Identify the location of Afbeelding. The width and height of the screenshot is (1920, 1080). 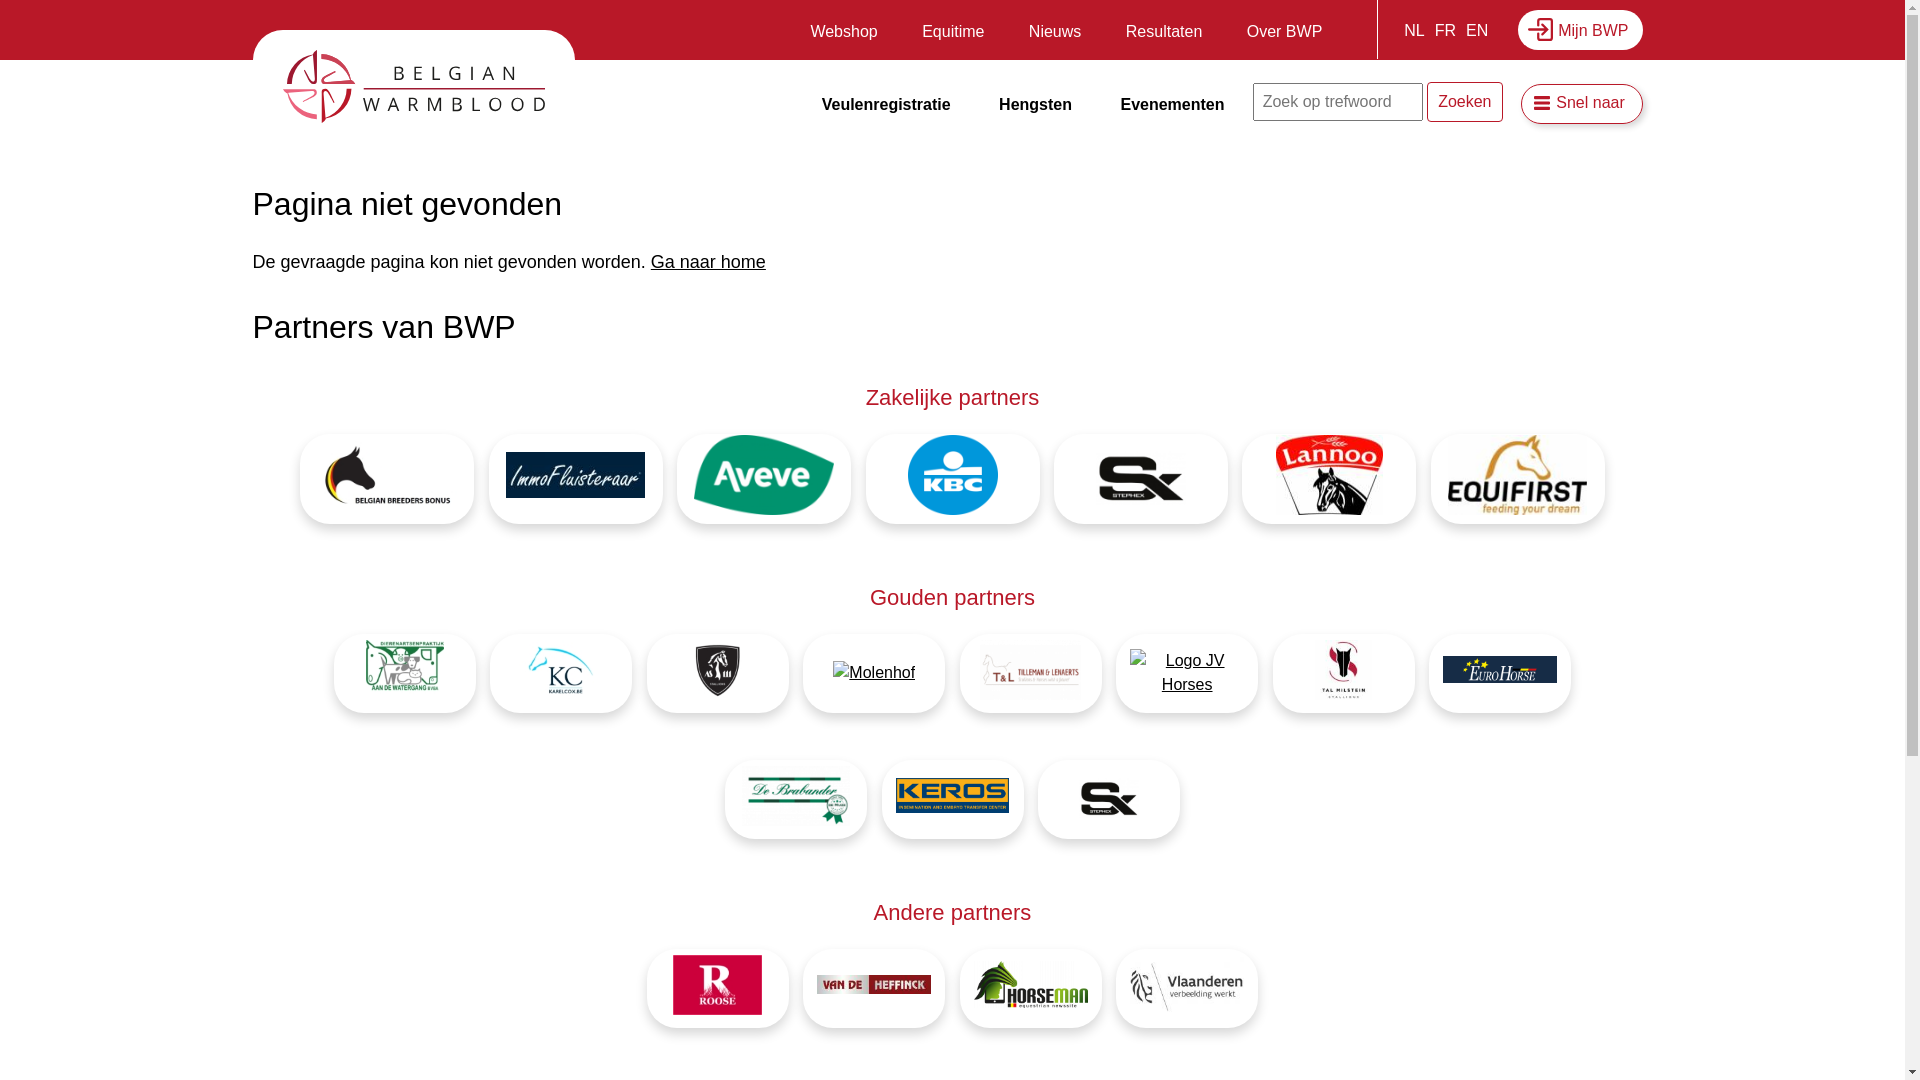
(1187, 988).